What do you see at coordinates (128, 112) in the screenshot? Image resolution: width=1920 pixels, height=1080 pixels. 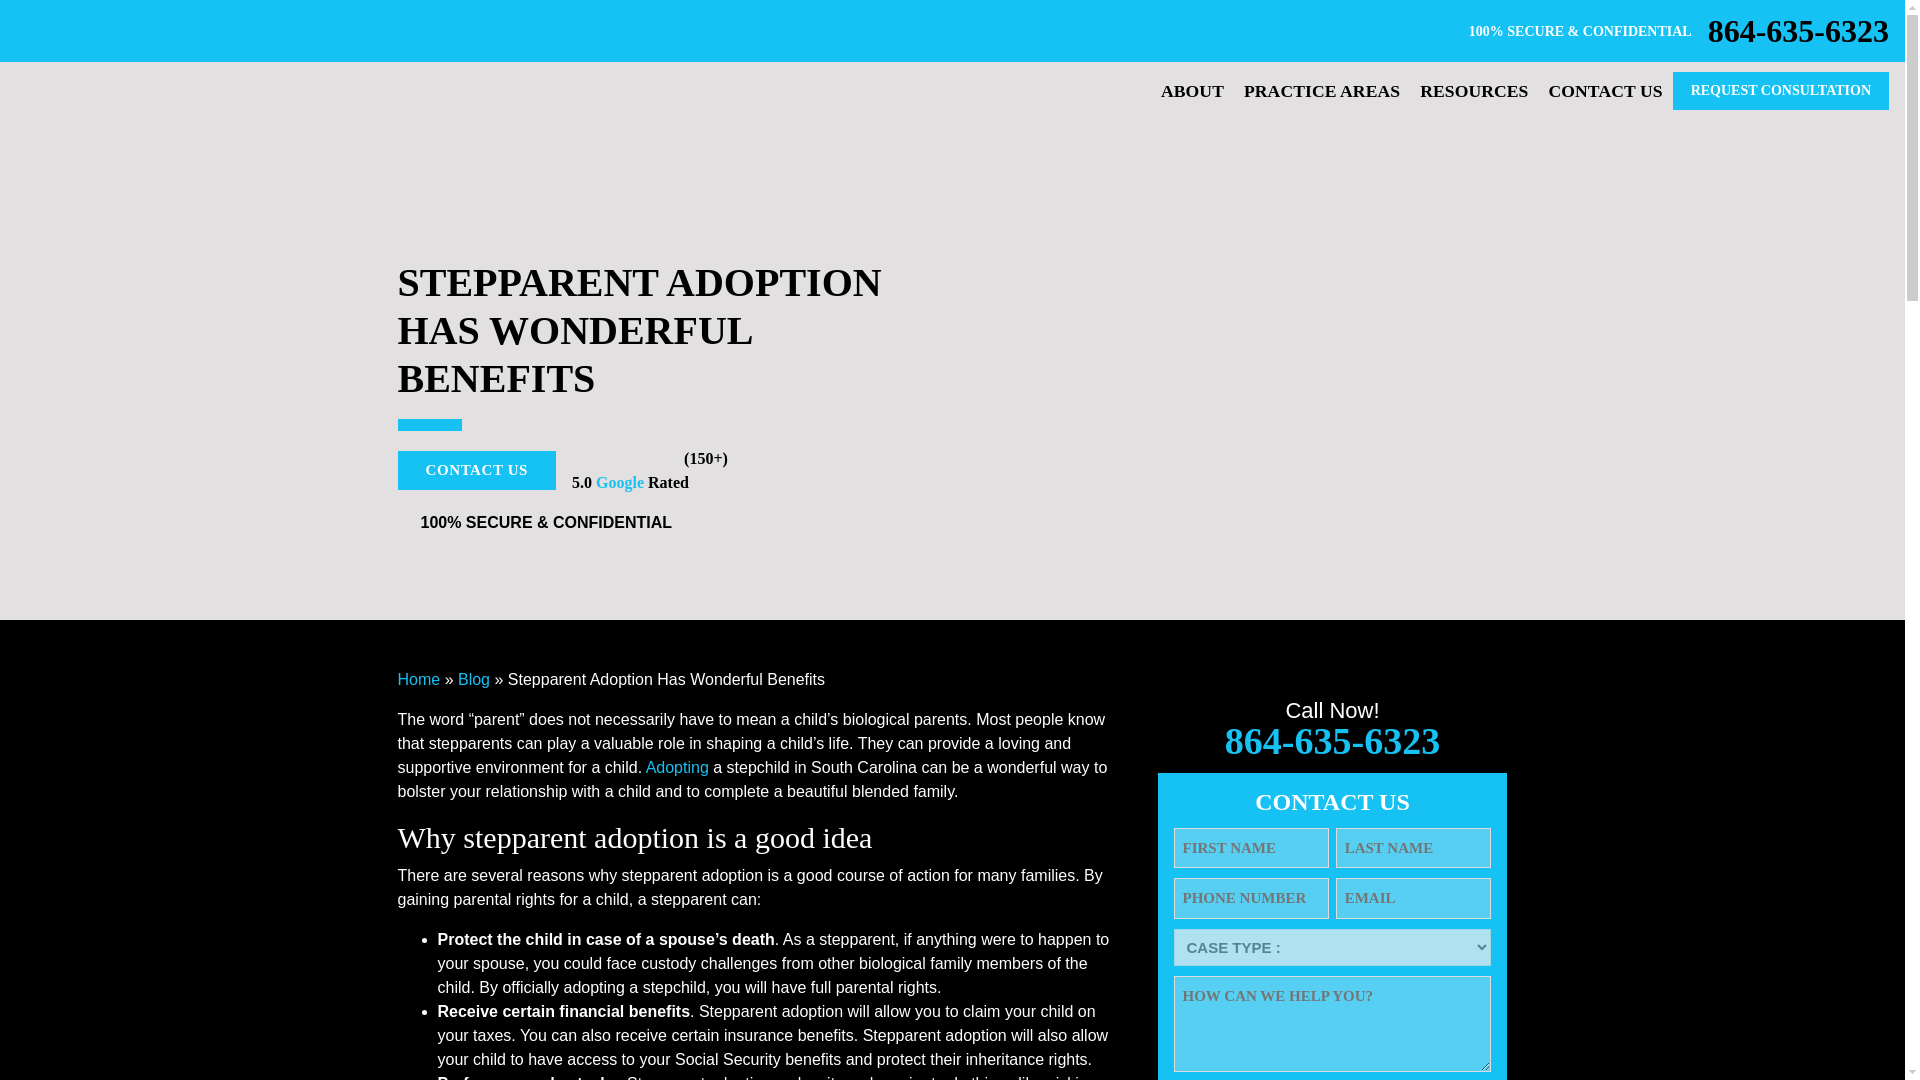 I see `homepage` at bounding box center [128, 112].